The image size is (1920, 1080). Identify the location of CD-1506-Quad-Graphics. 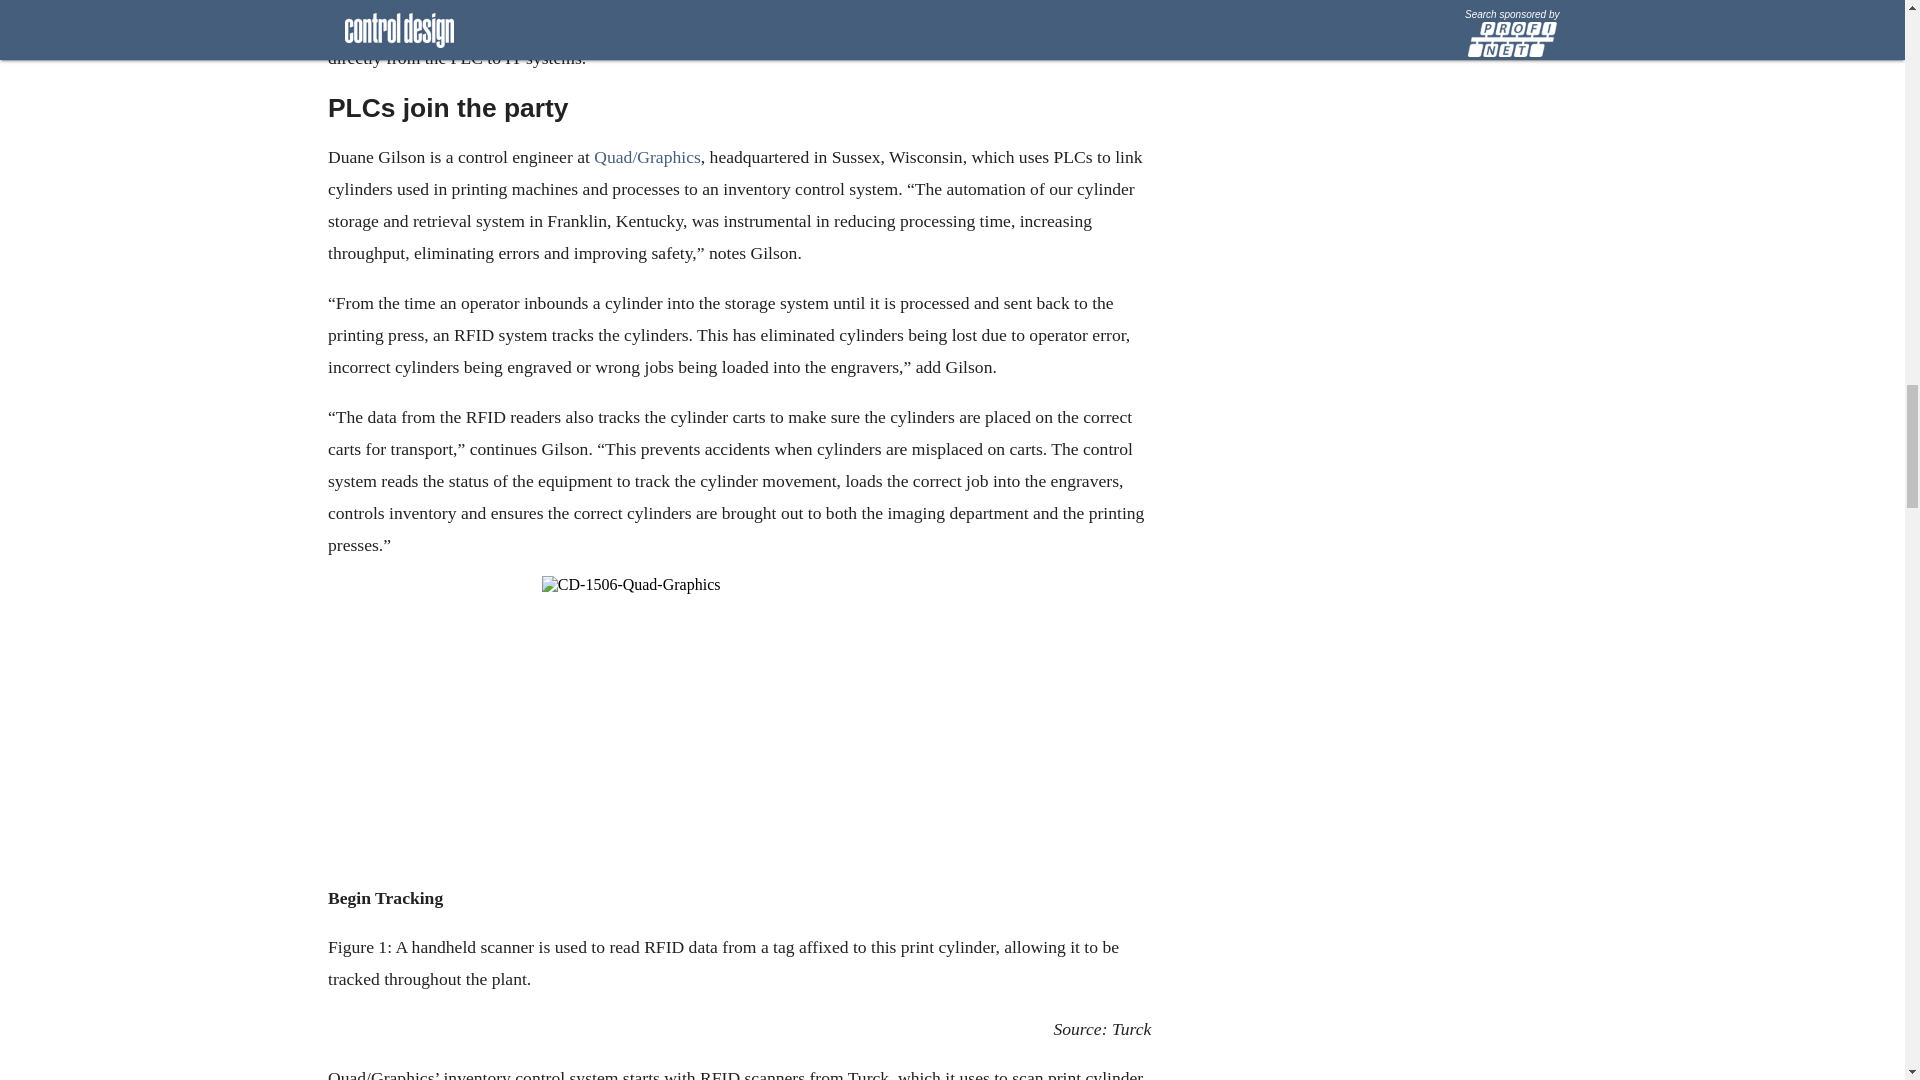
(738, 724).